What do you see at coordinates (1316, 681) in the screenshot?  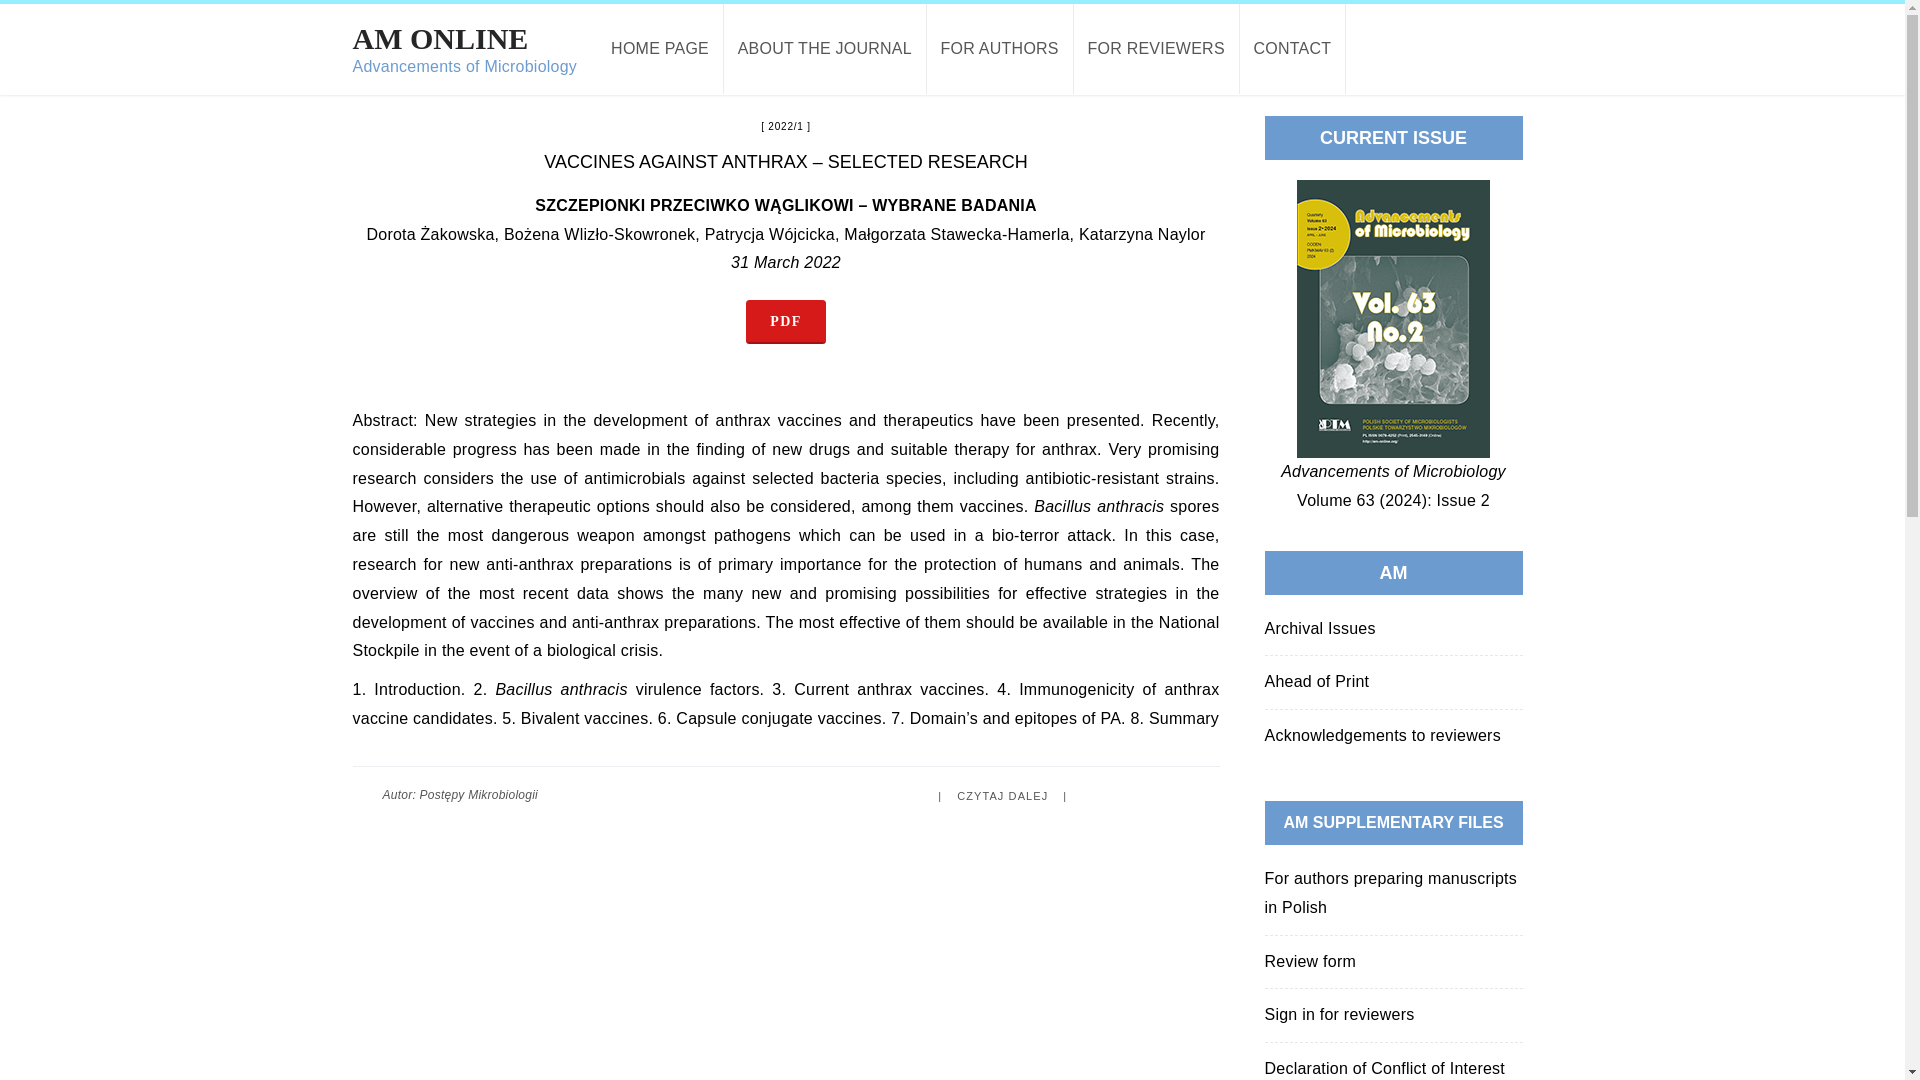 I see `Sign in for reviewers` at bounding box center [1316, 681].